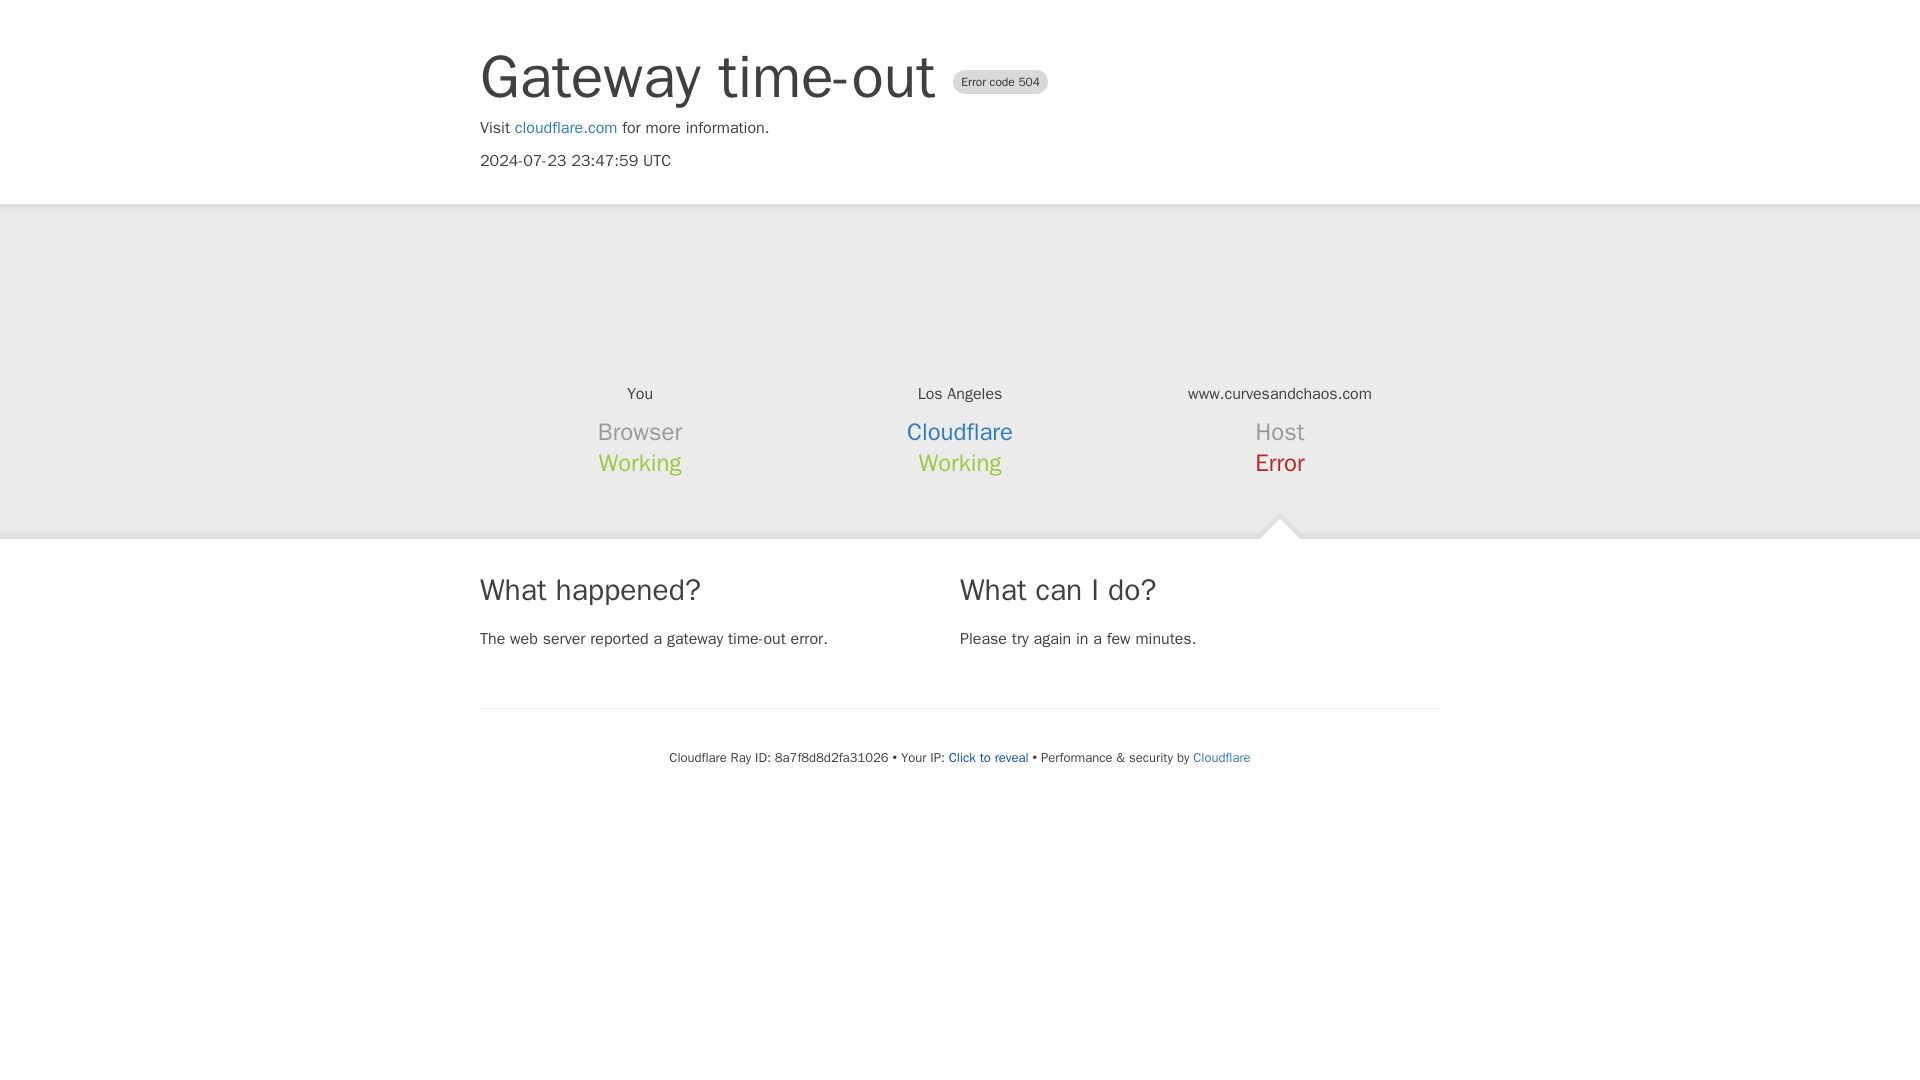  I want to click on Cloudflare, so click(960, 432).